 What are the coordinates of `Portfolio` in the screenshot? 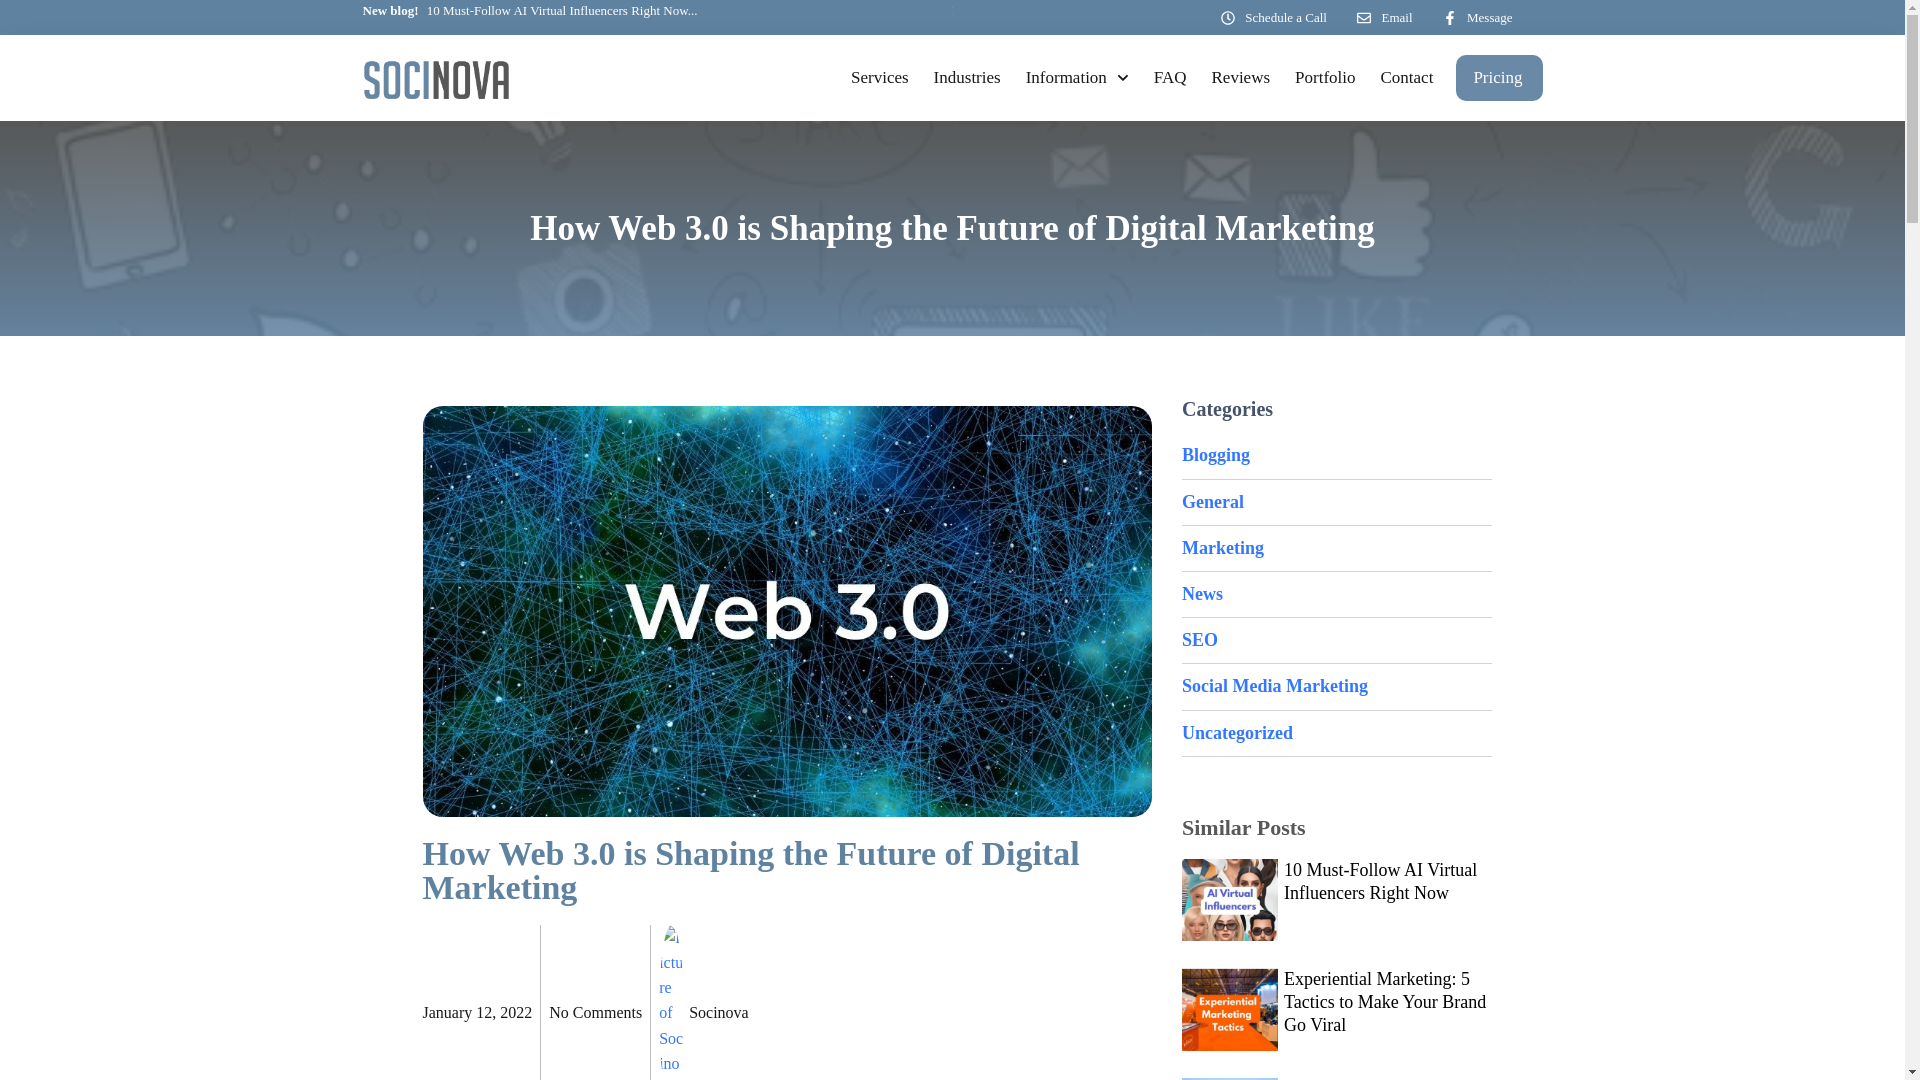 It's located at (1324, 78).